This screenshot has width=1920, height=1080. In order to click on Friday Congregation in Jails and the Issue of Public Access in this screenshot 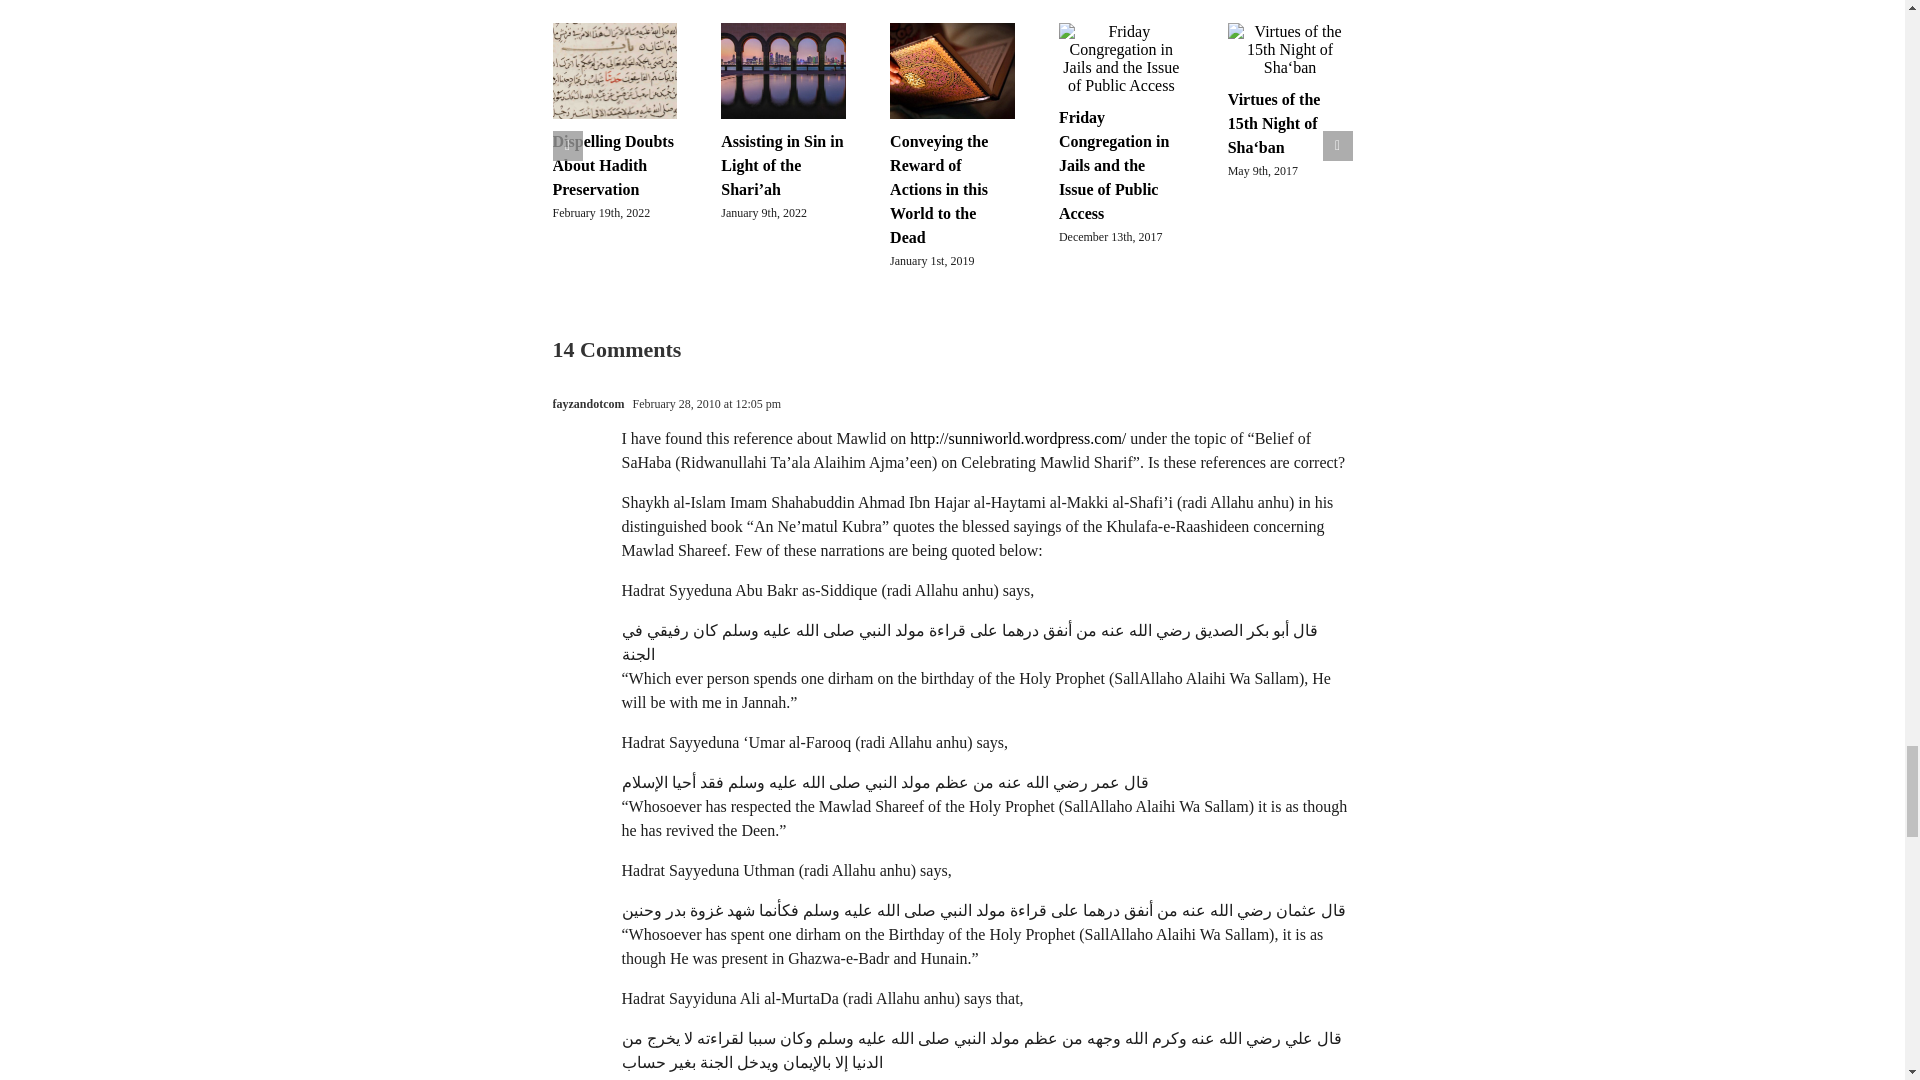, I will do `click(1114, 166)`.